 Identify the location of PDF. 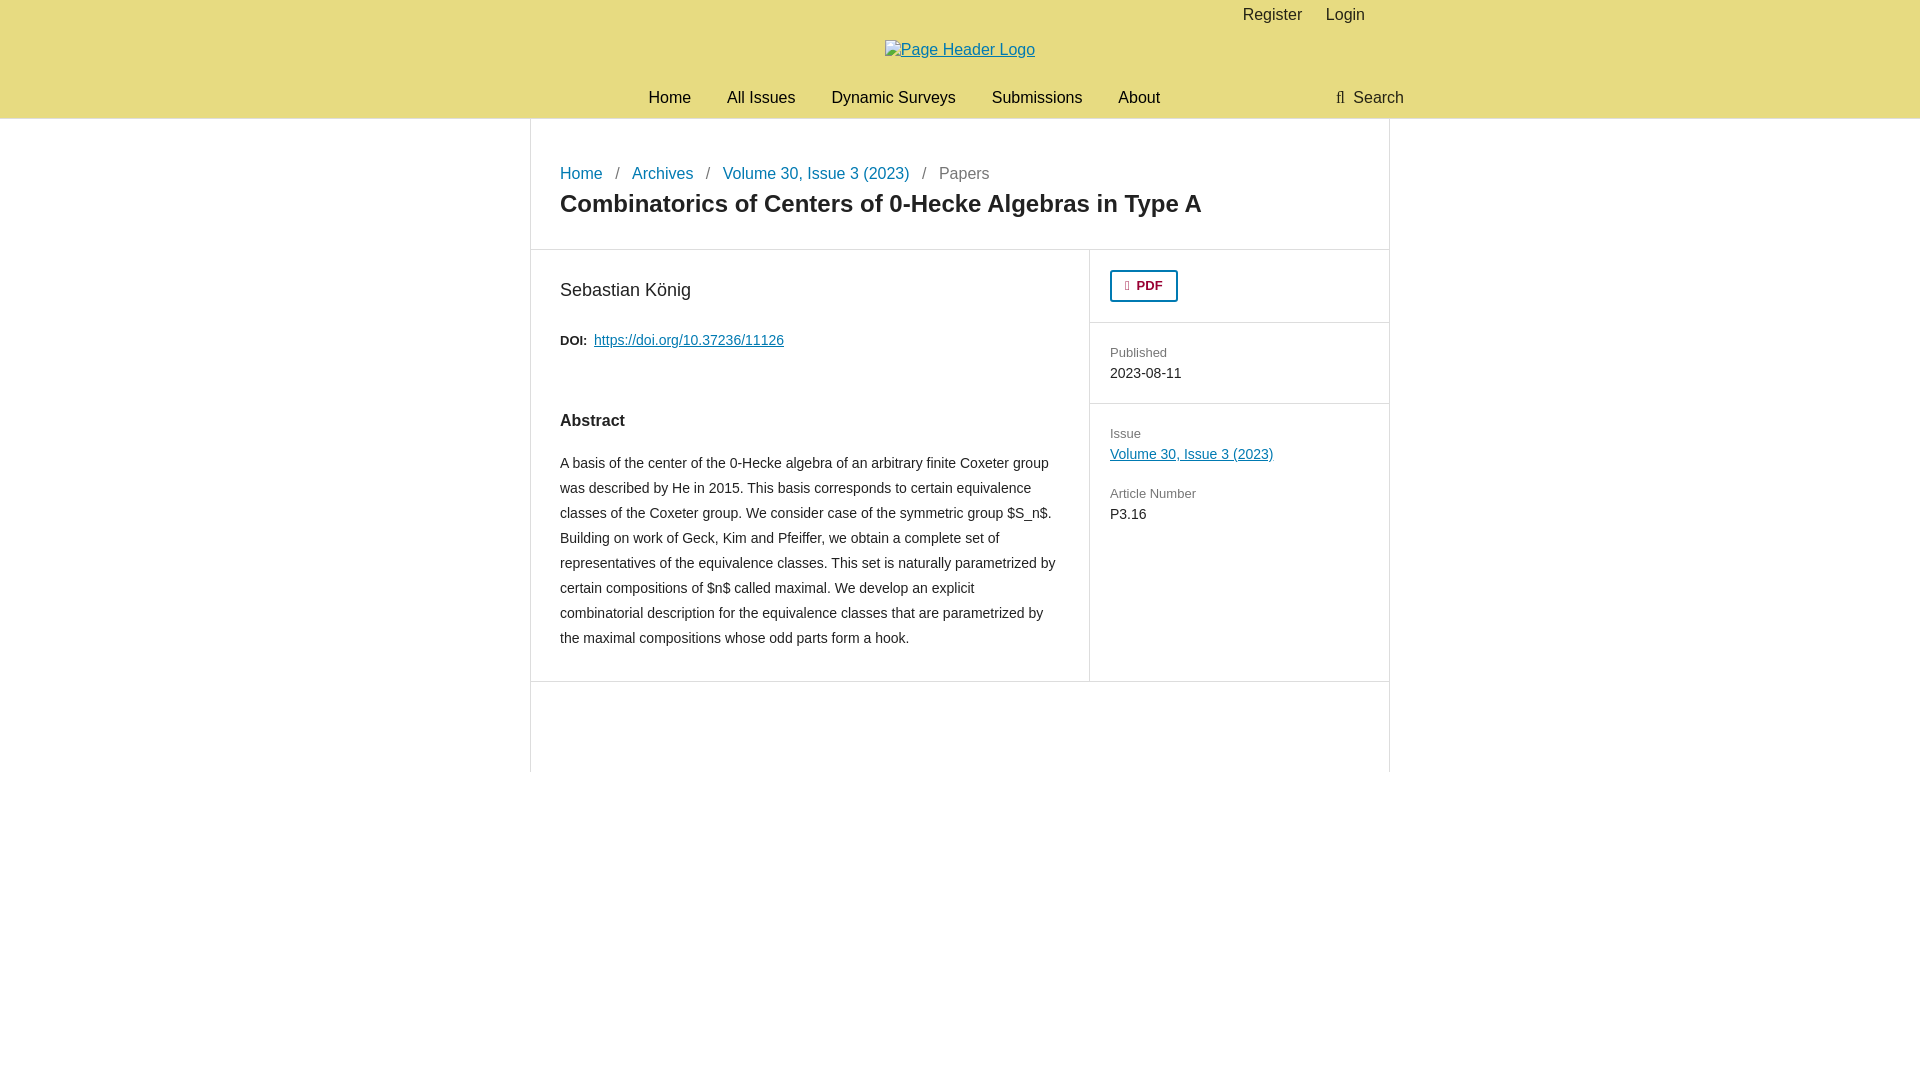
(1144, 286).